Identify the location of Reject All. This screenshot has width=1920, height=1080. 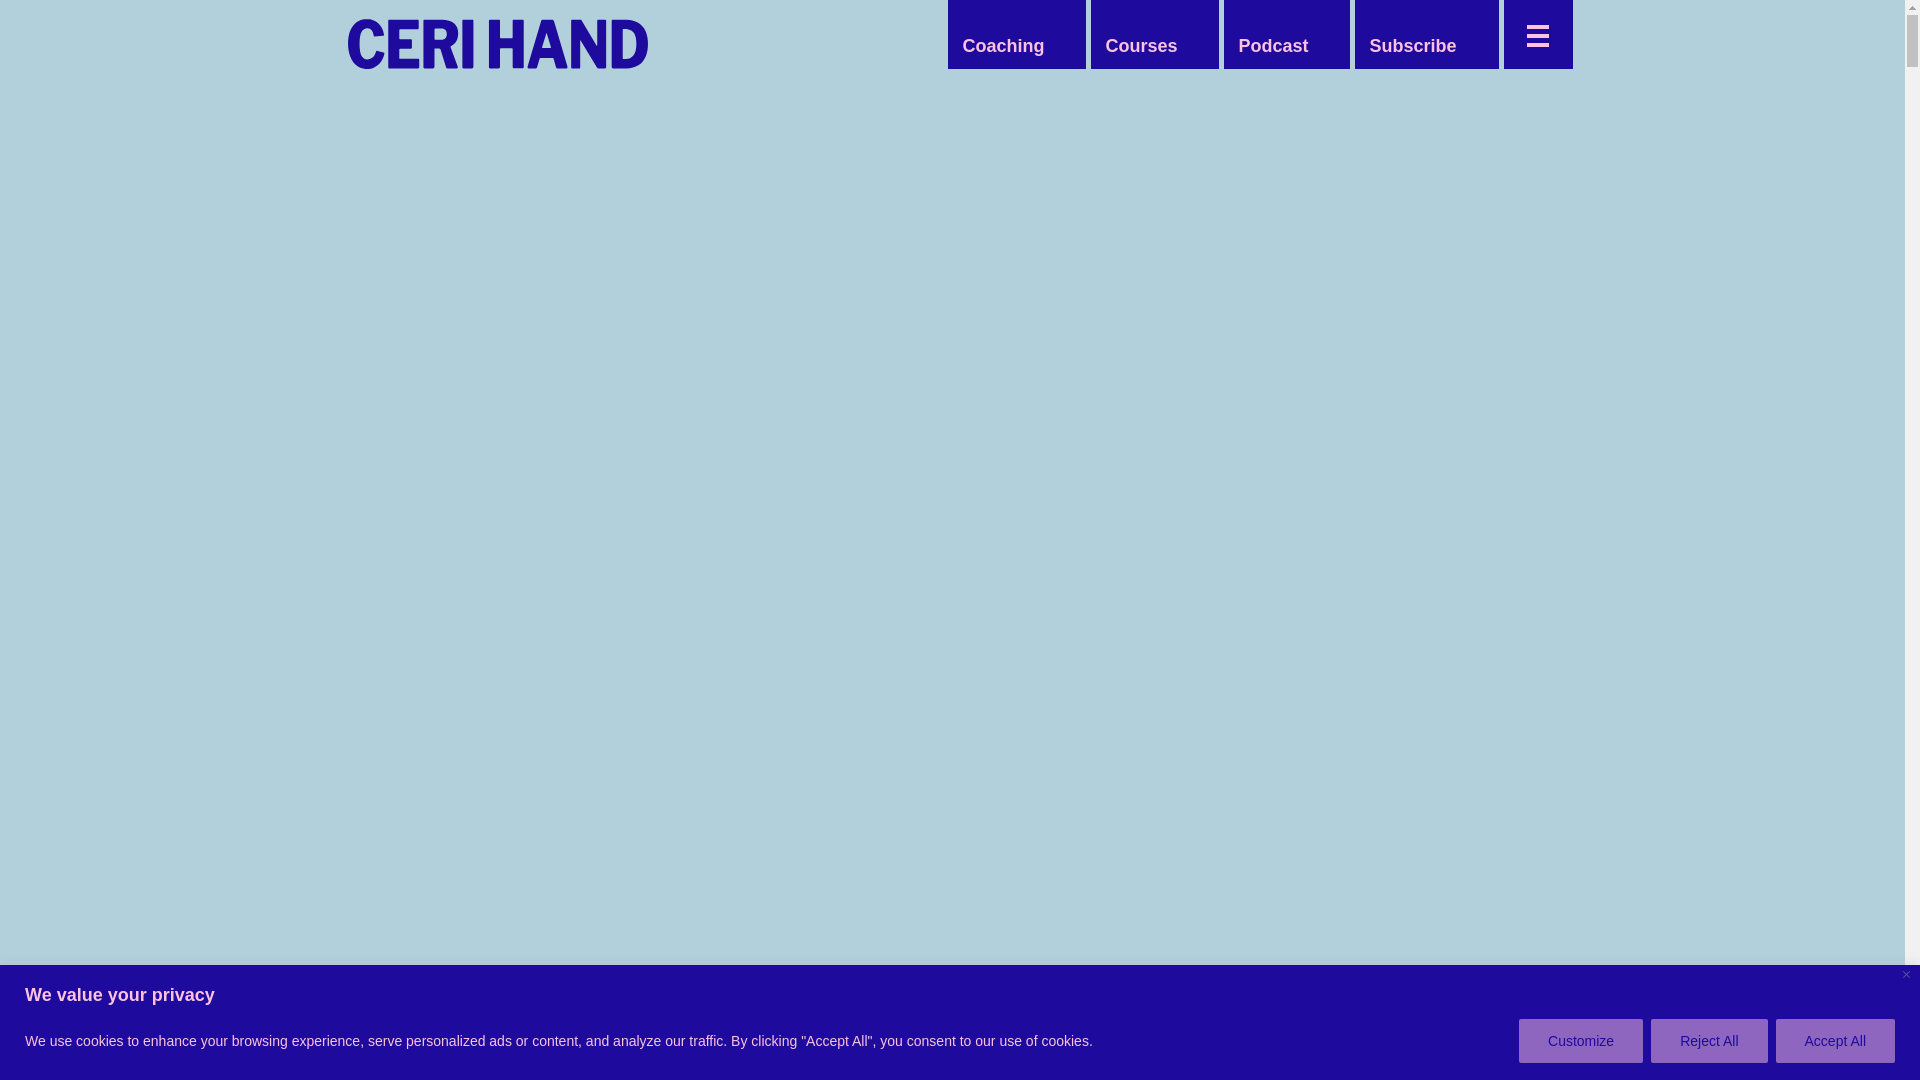
(1708, 1040).